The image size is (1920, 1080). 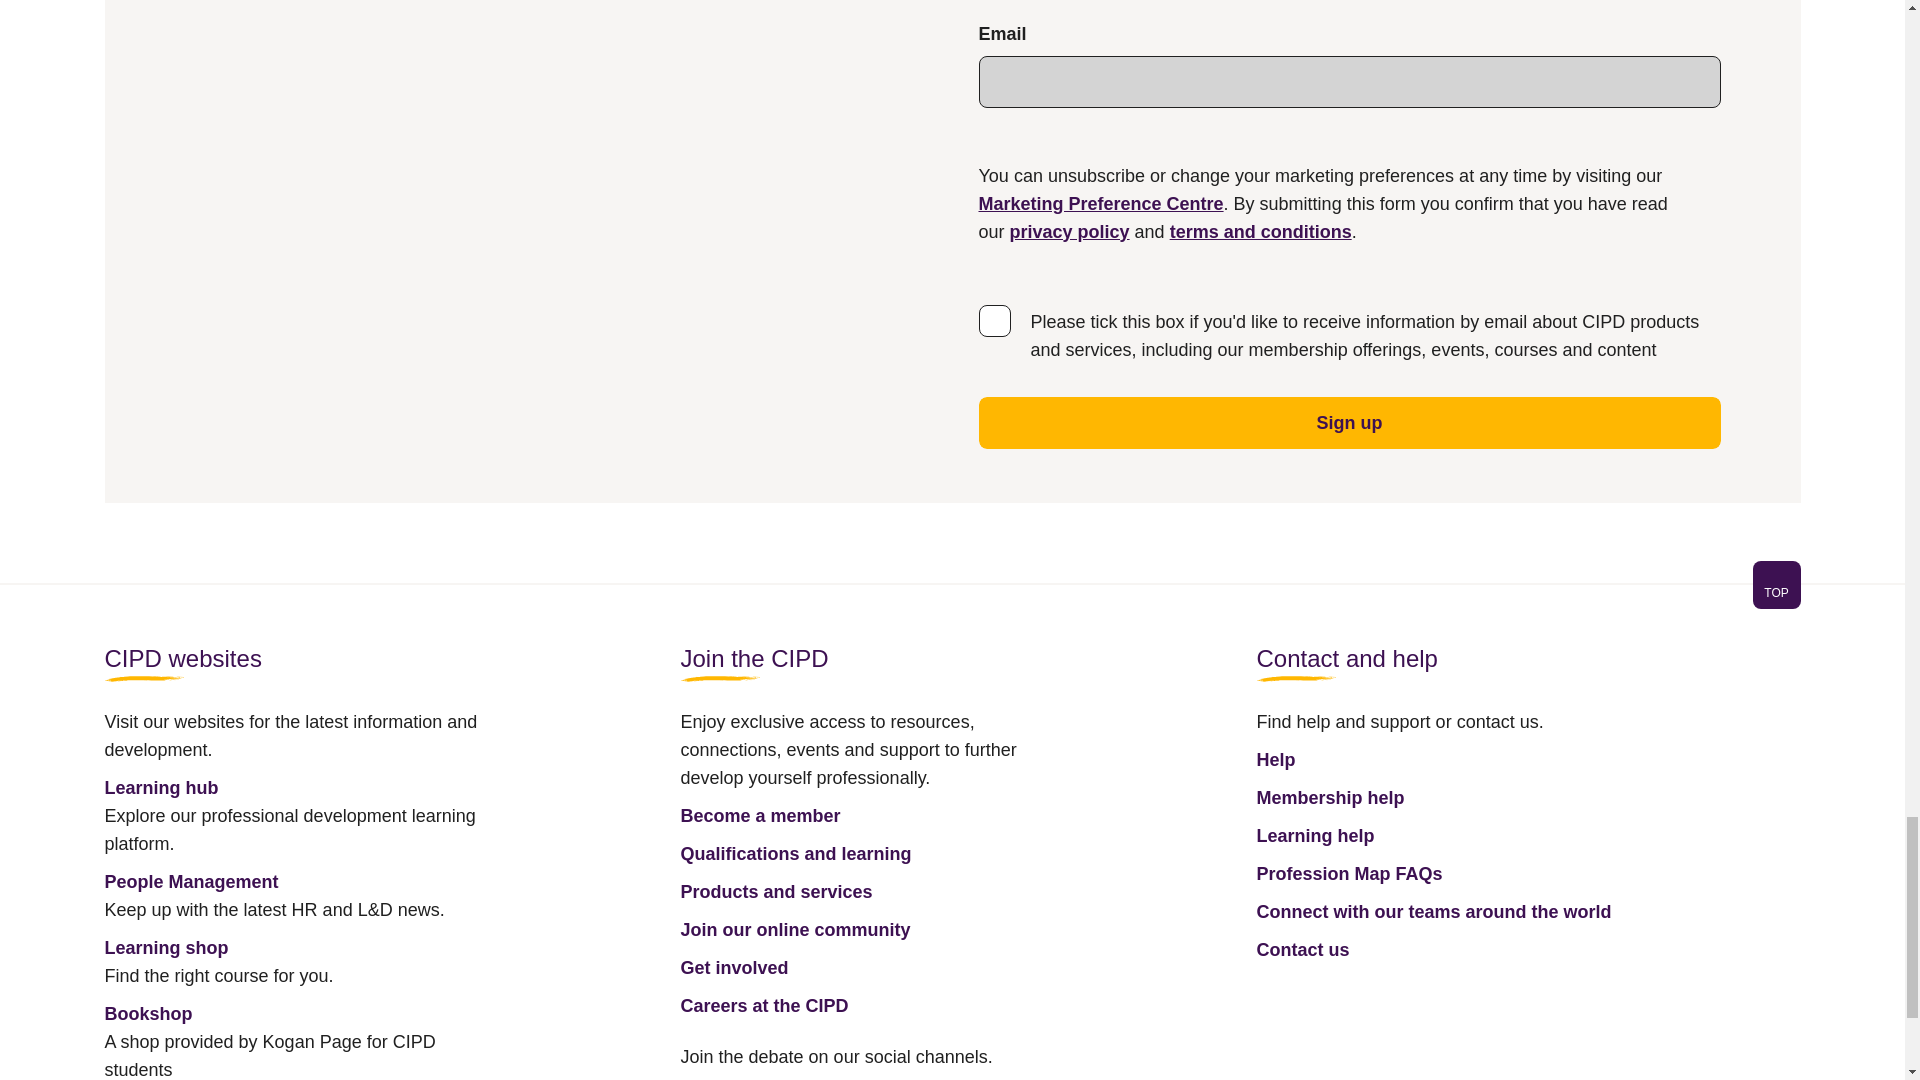 What do you see at coordinates (1776, 584) in the screenshot?
I see `TOP` at bounding box center [1776, 584].